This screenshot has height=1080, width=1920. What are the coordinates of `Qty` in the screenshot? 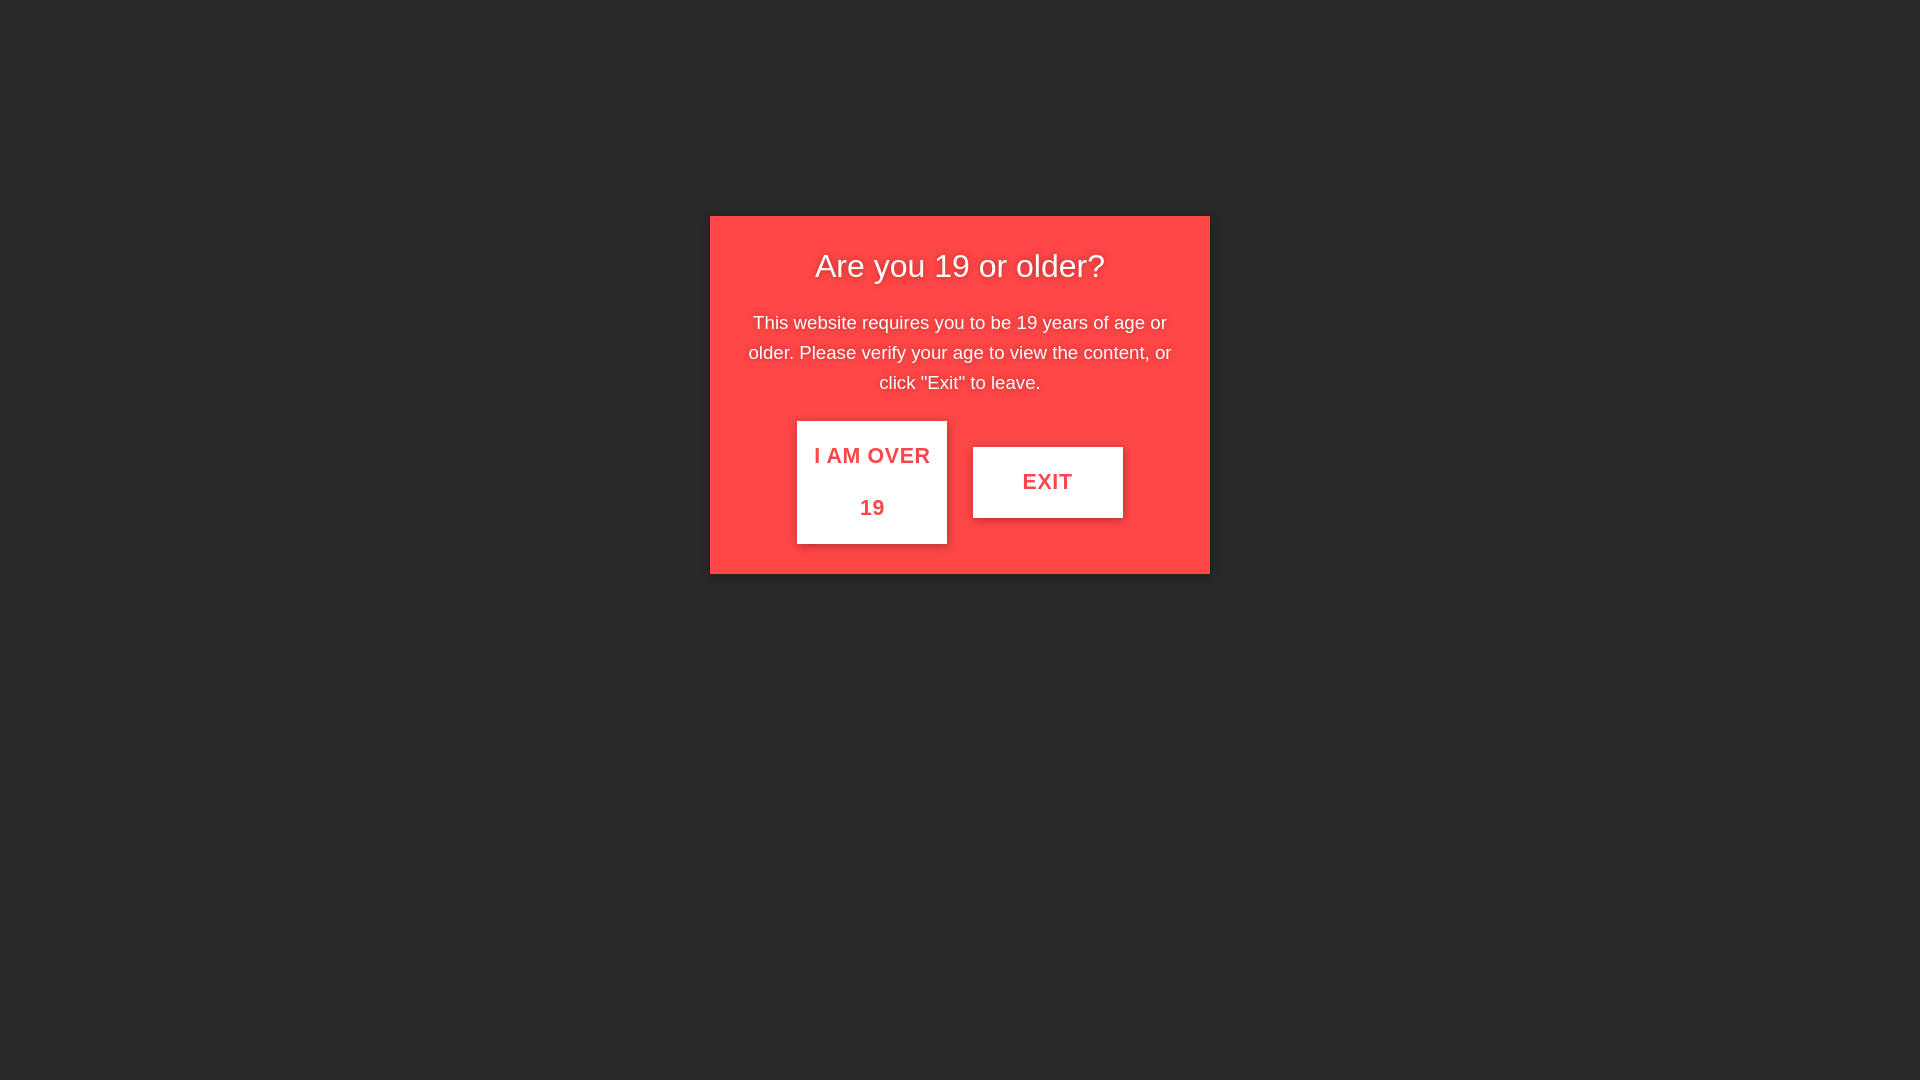 It's located at (1017, 793).